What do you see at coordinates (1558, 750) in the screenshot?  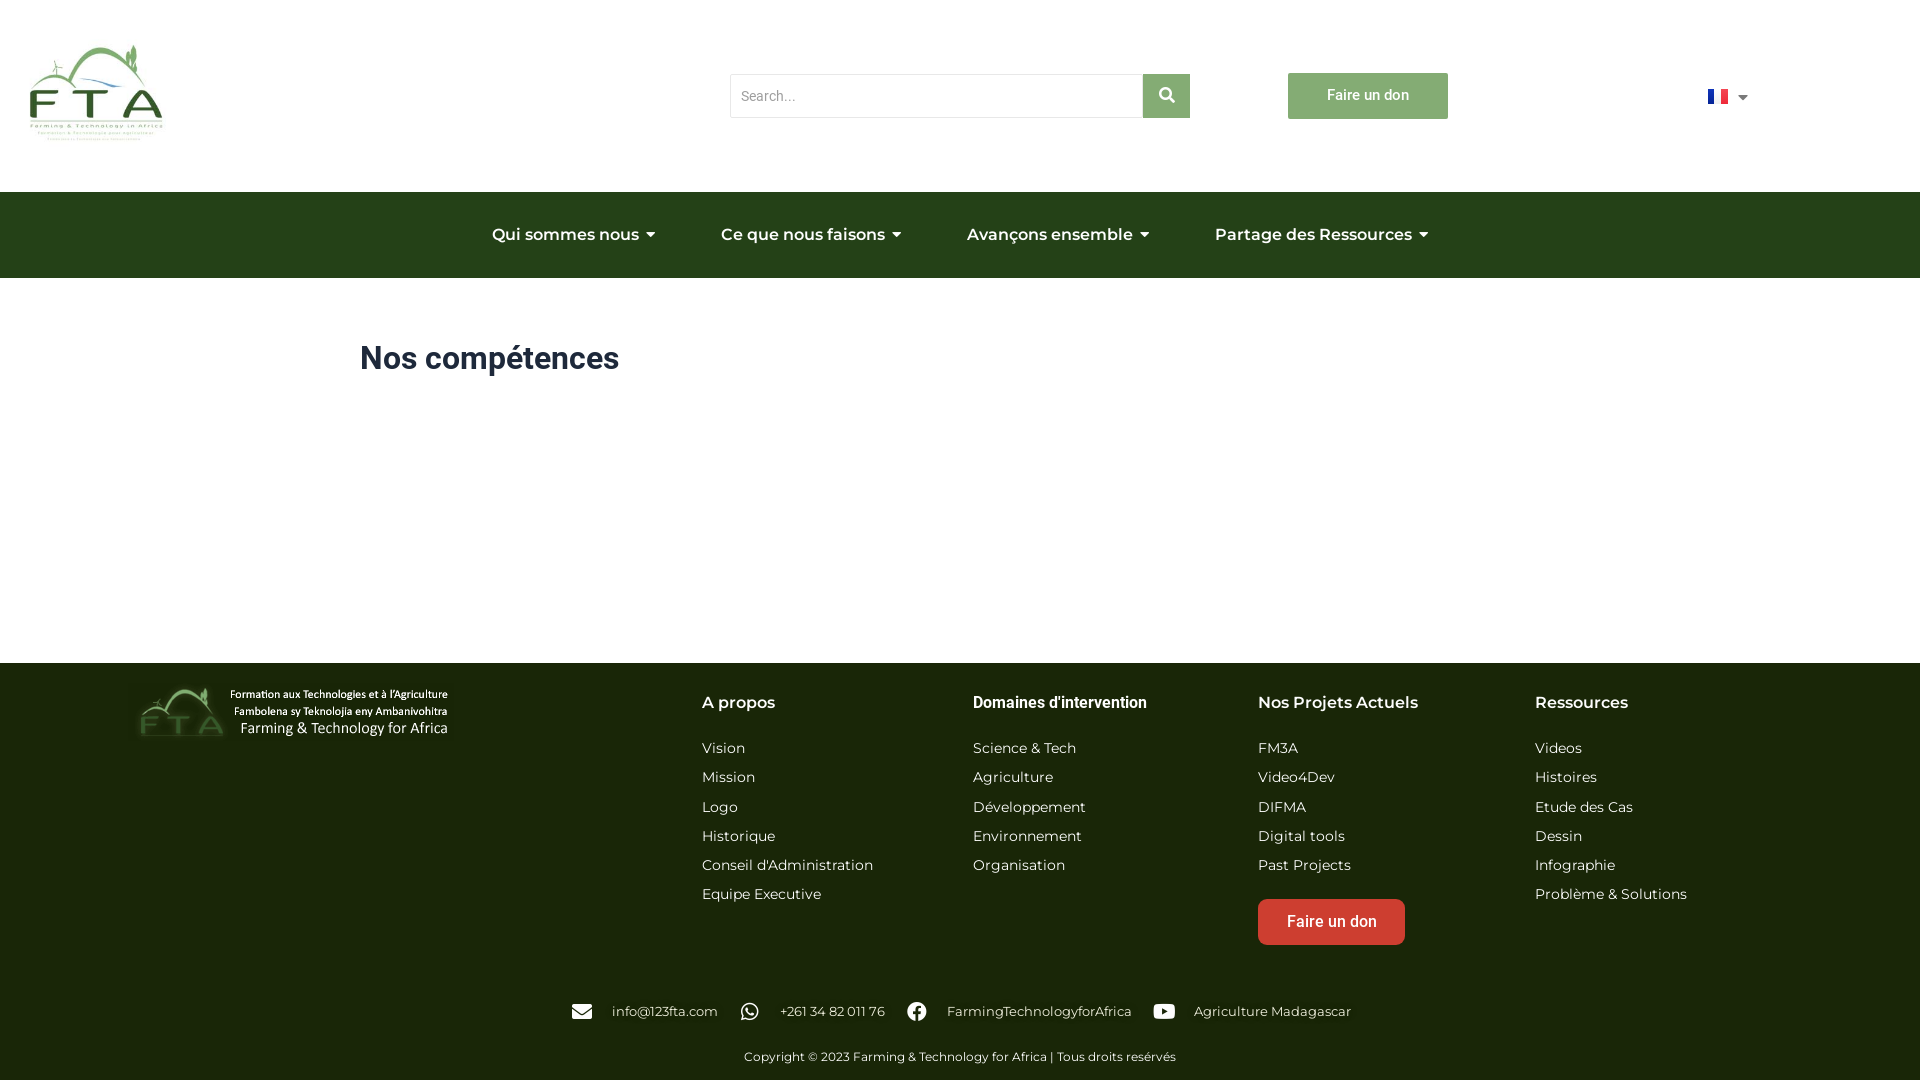 I see `Videos` at bounding box center [1558, 750].